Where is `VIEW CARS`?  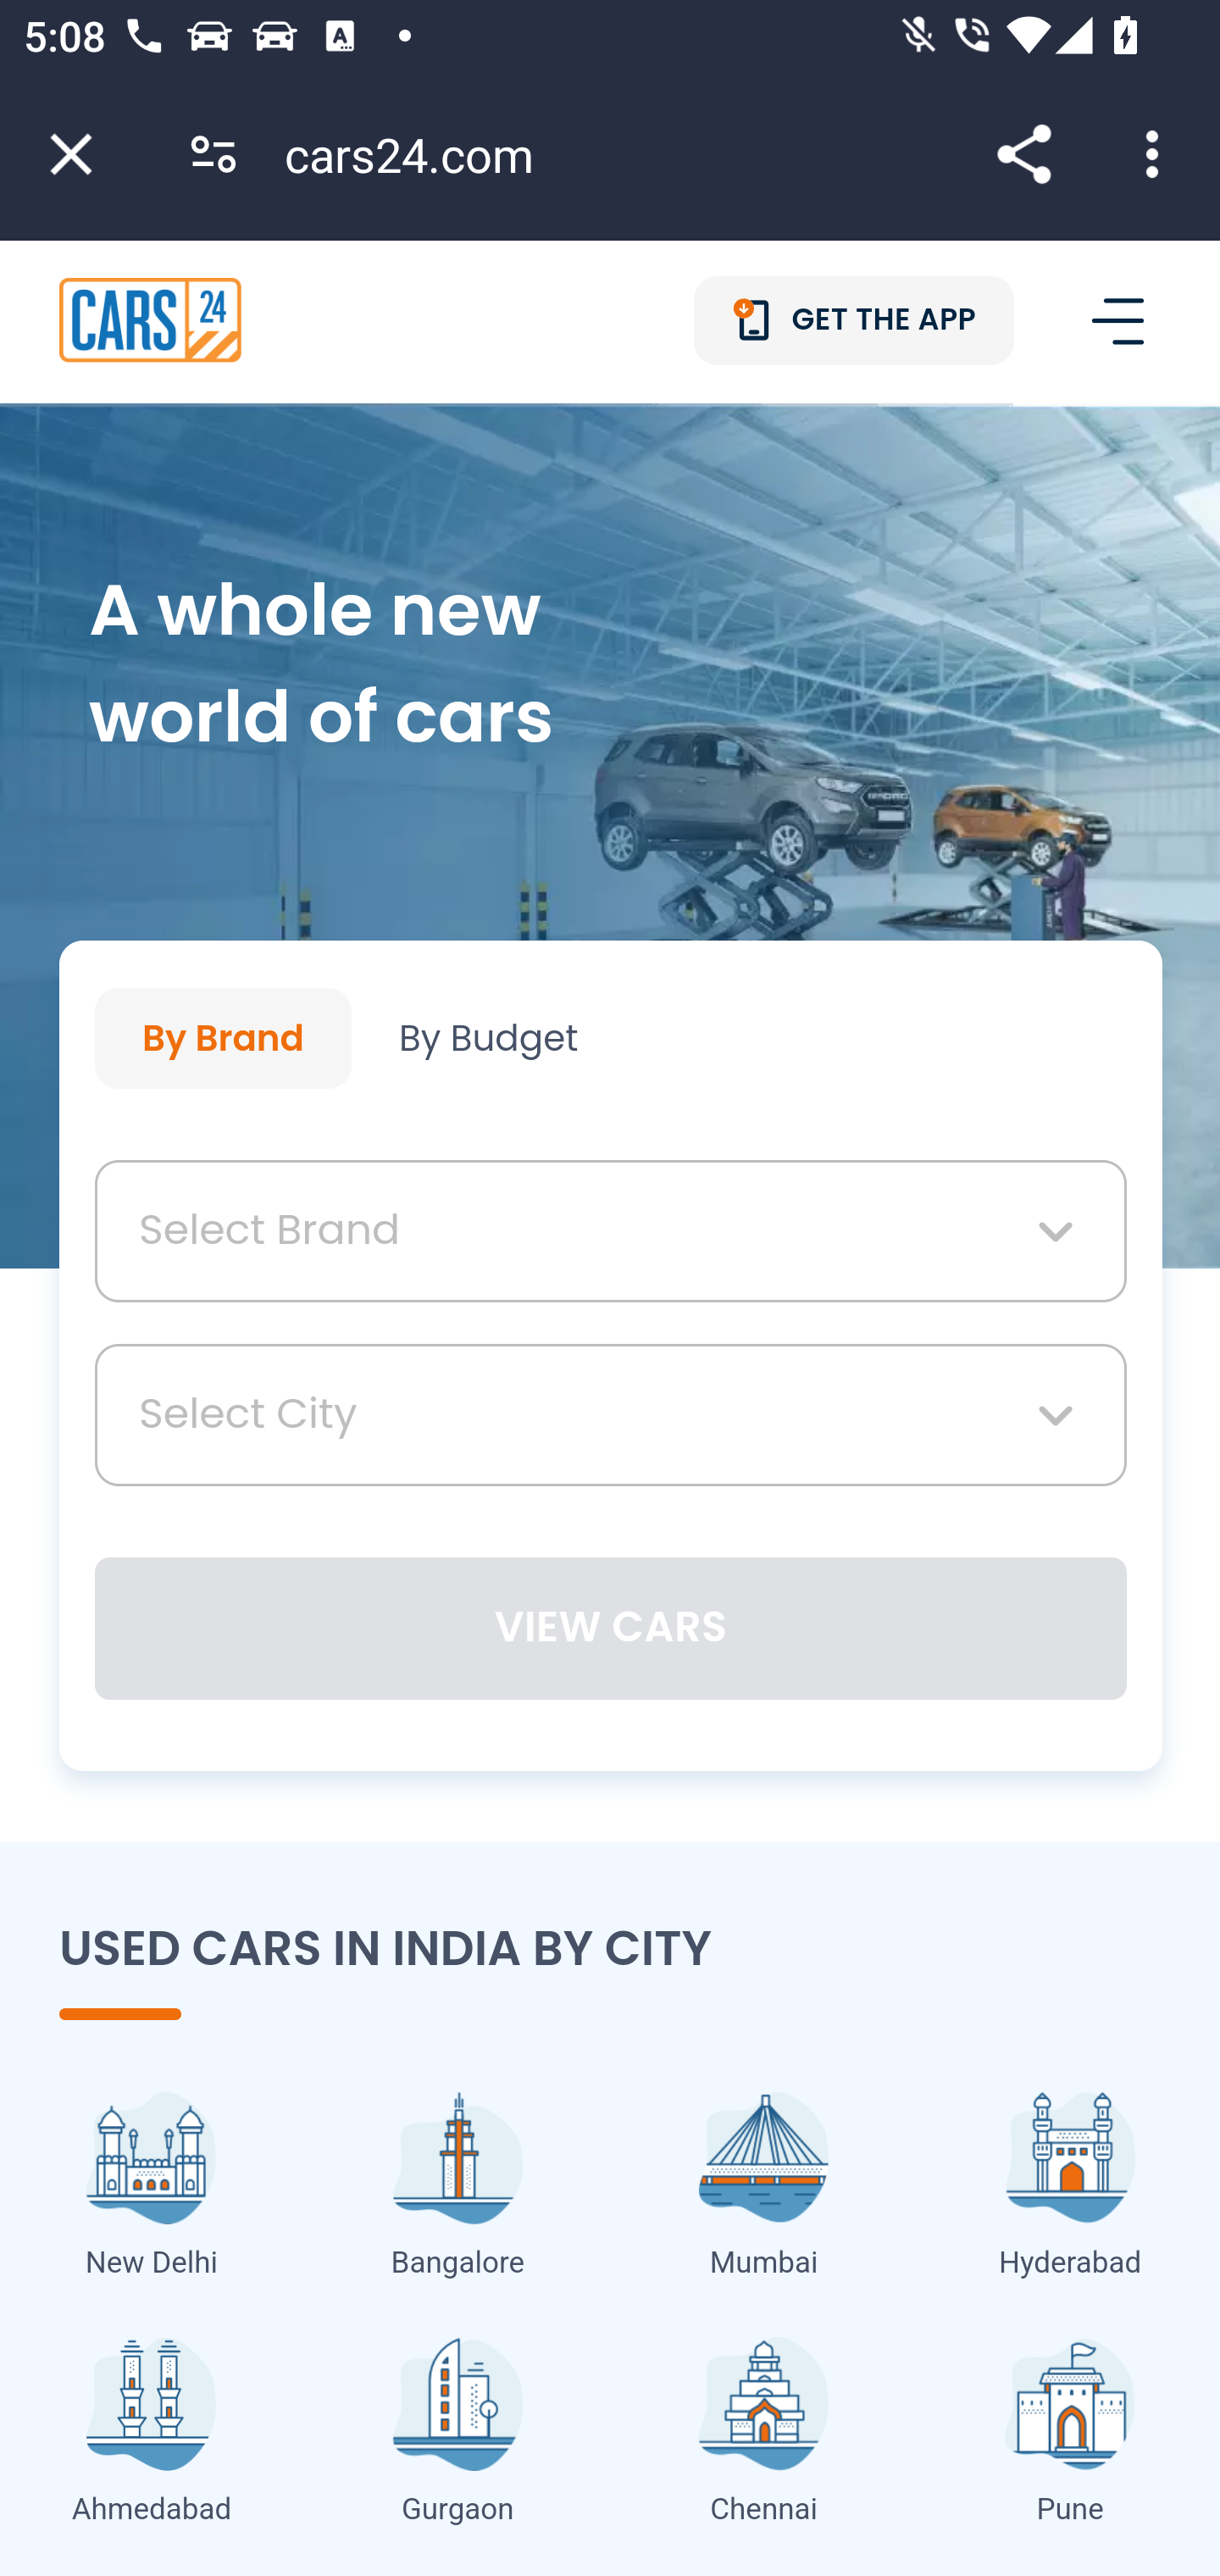 VIEW CARS is located at coordinates (612, 1628).